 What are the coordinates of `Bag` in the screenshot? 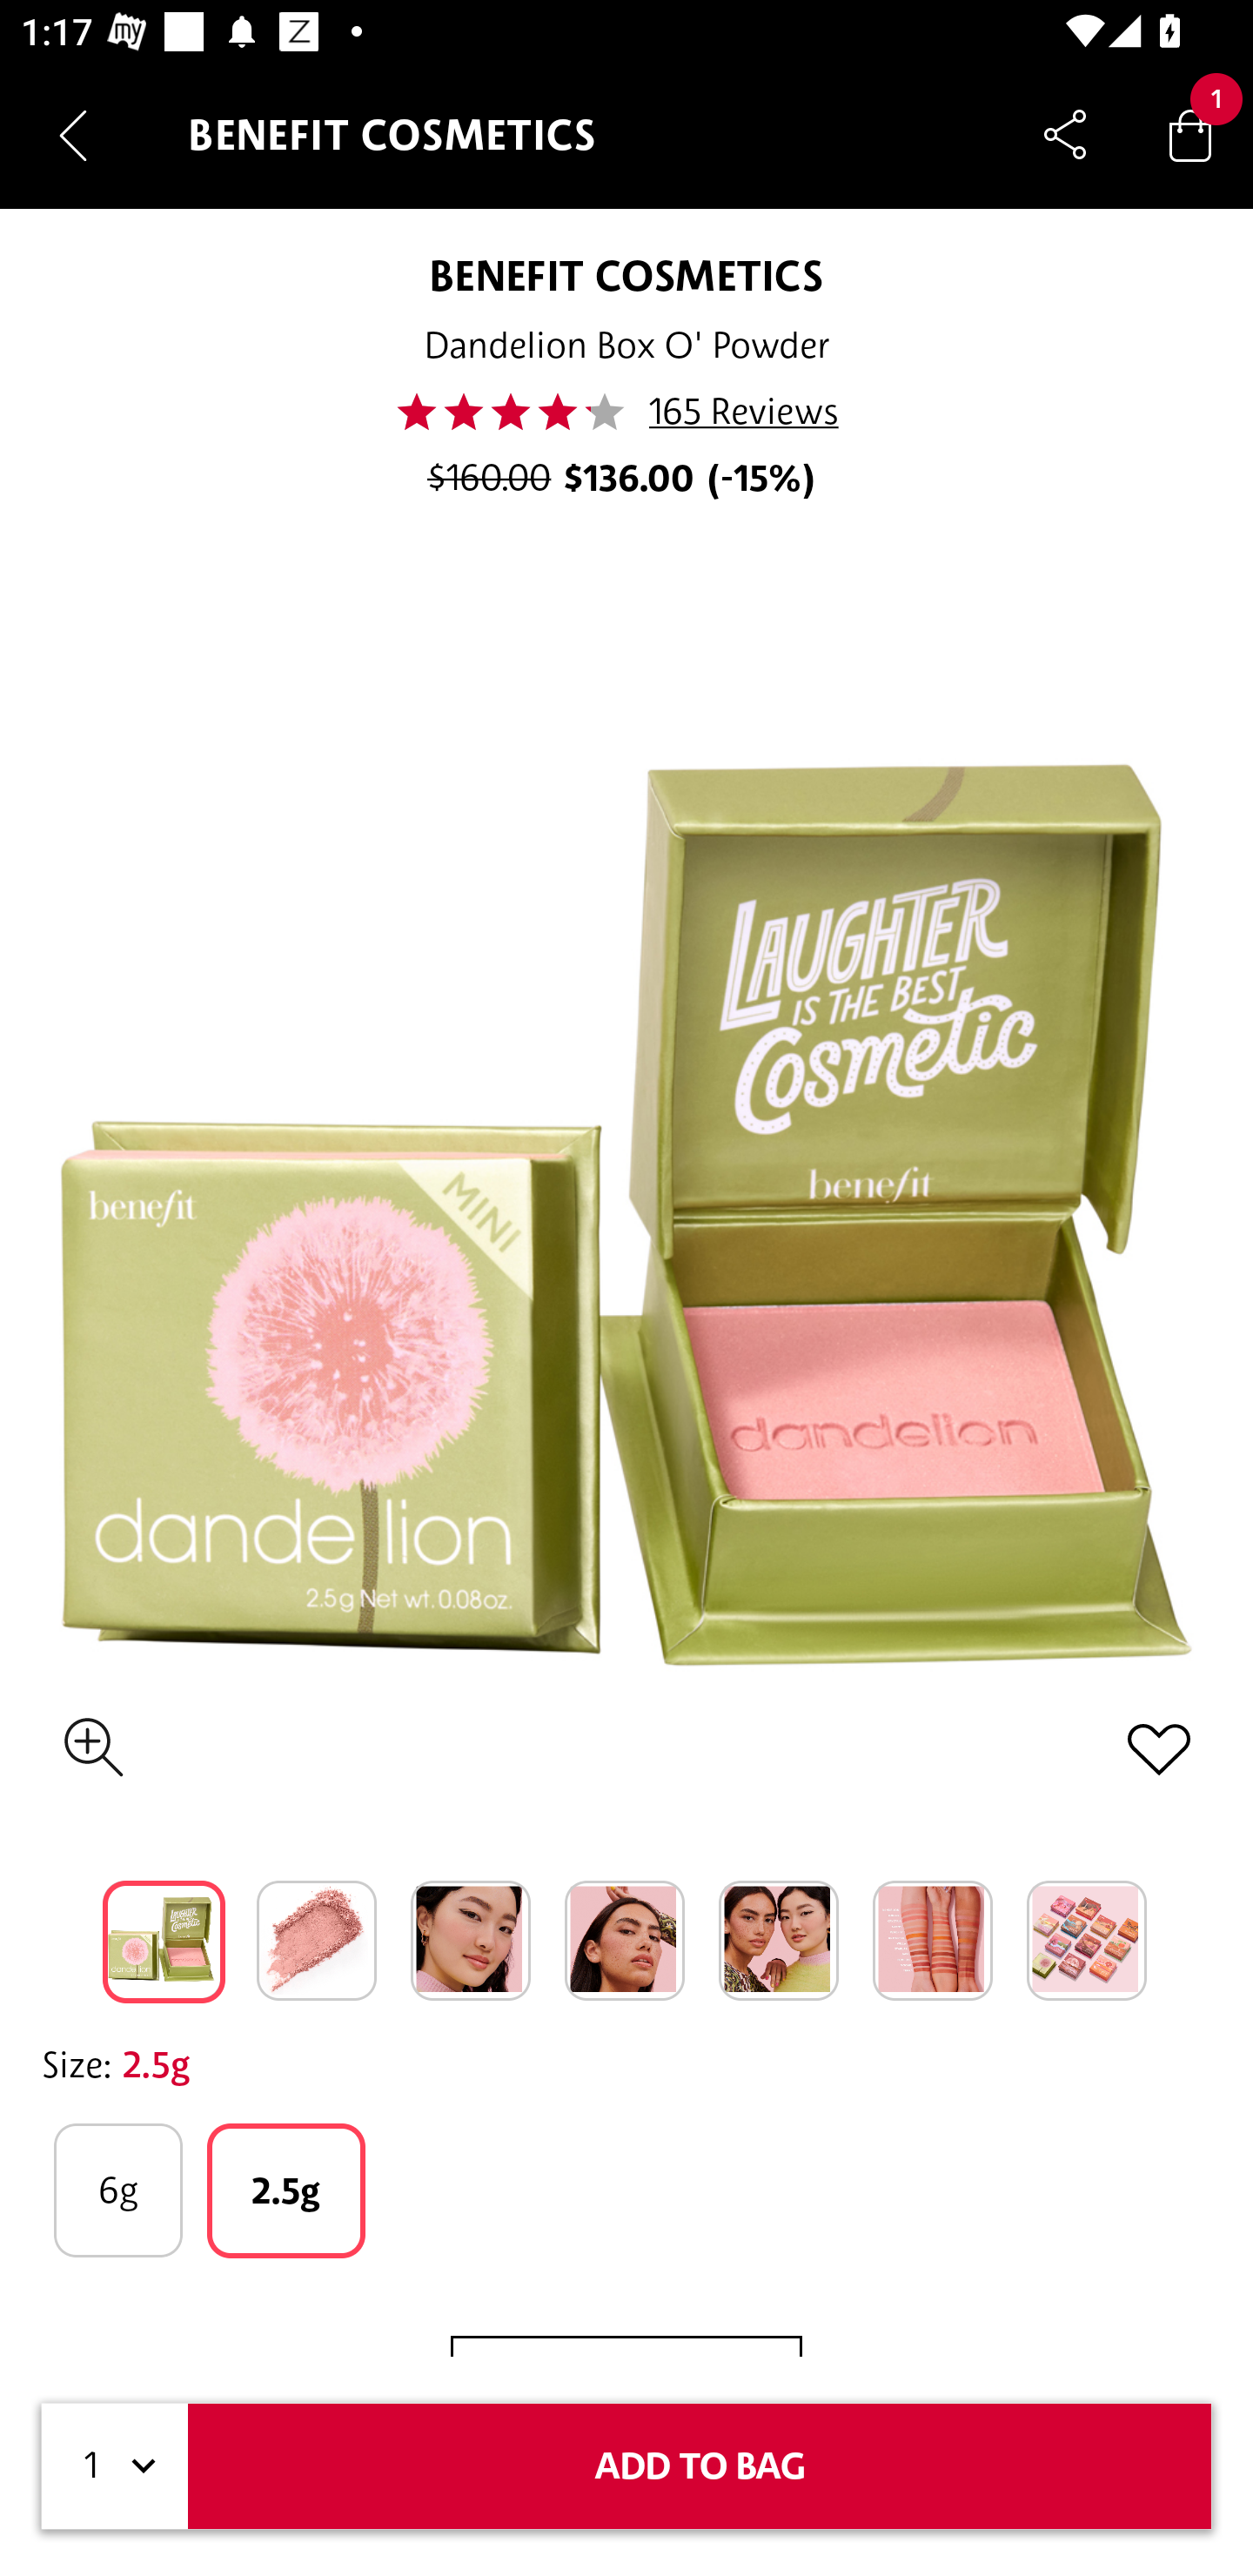 It's located at (1190, 134).